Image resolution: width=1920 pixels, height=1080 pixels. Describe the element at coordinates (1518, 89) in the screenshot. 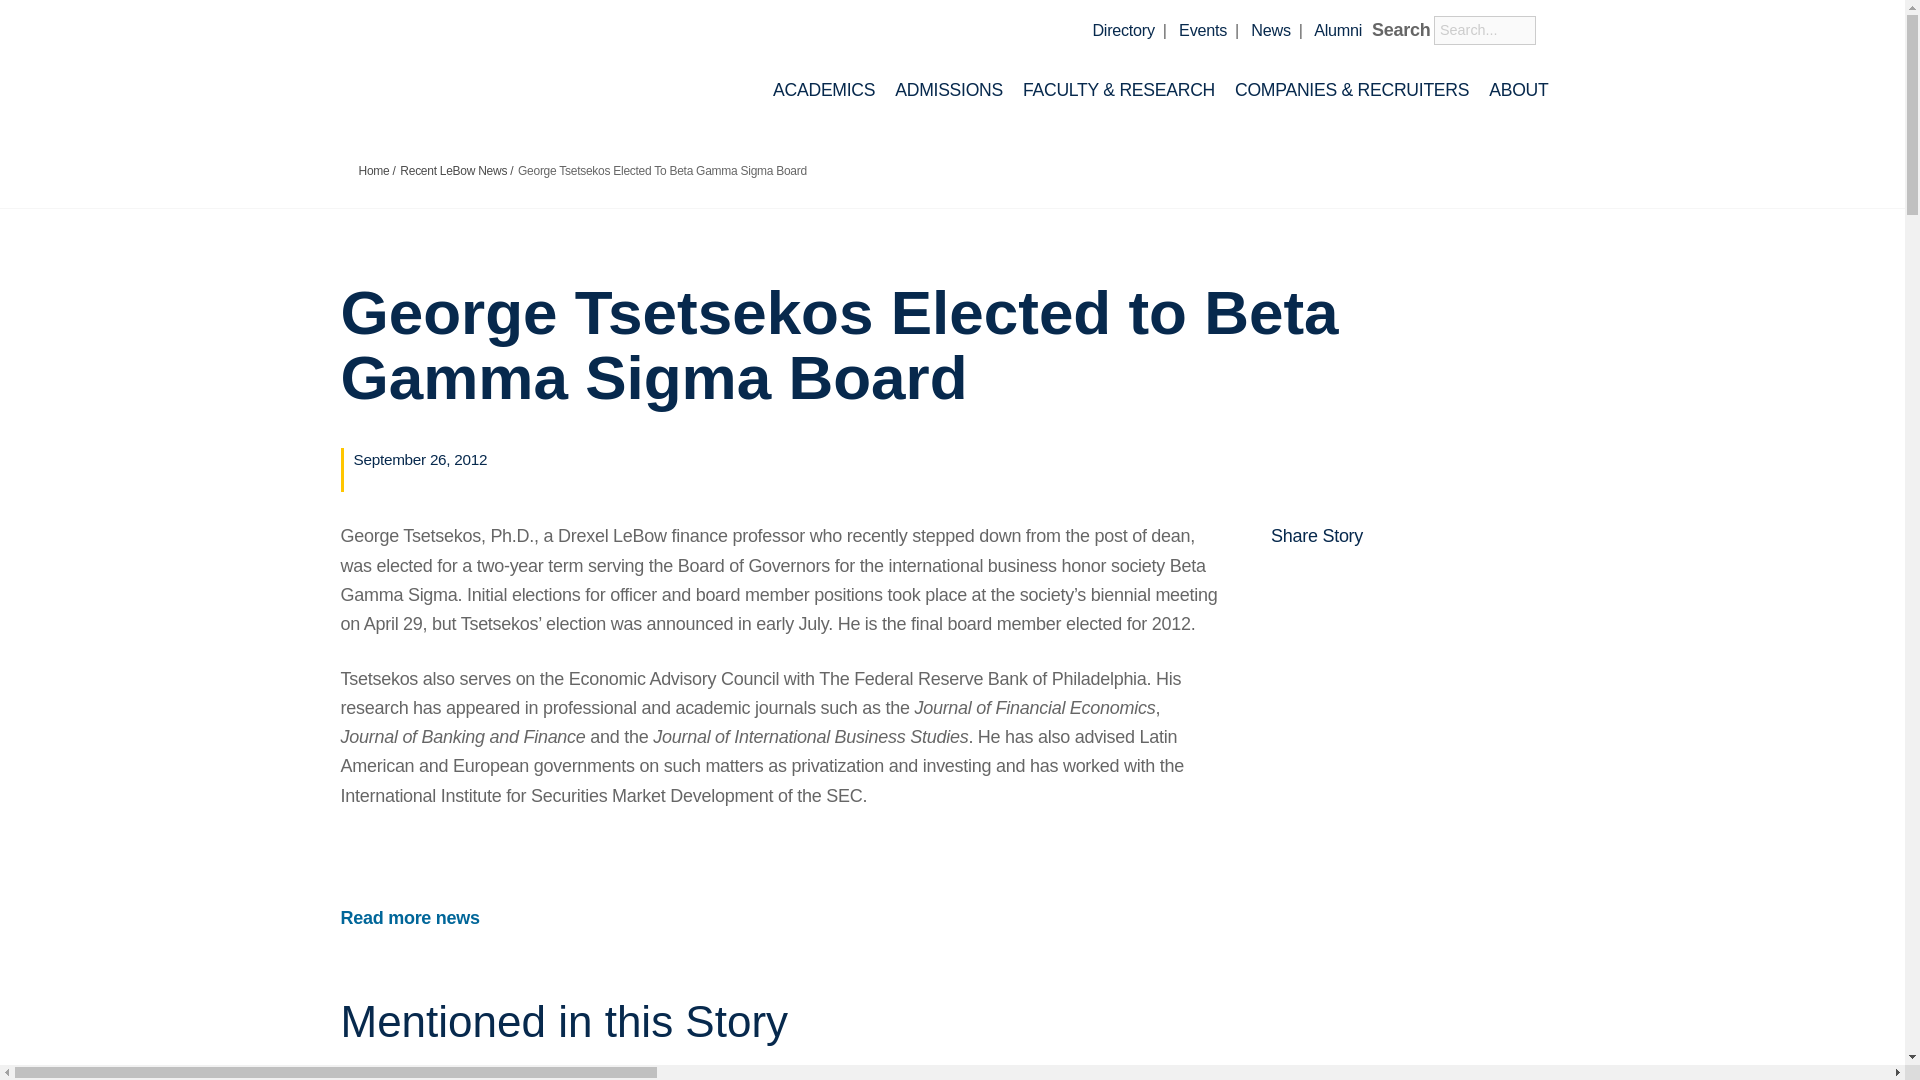

I see `ABOUT` at that location.